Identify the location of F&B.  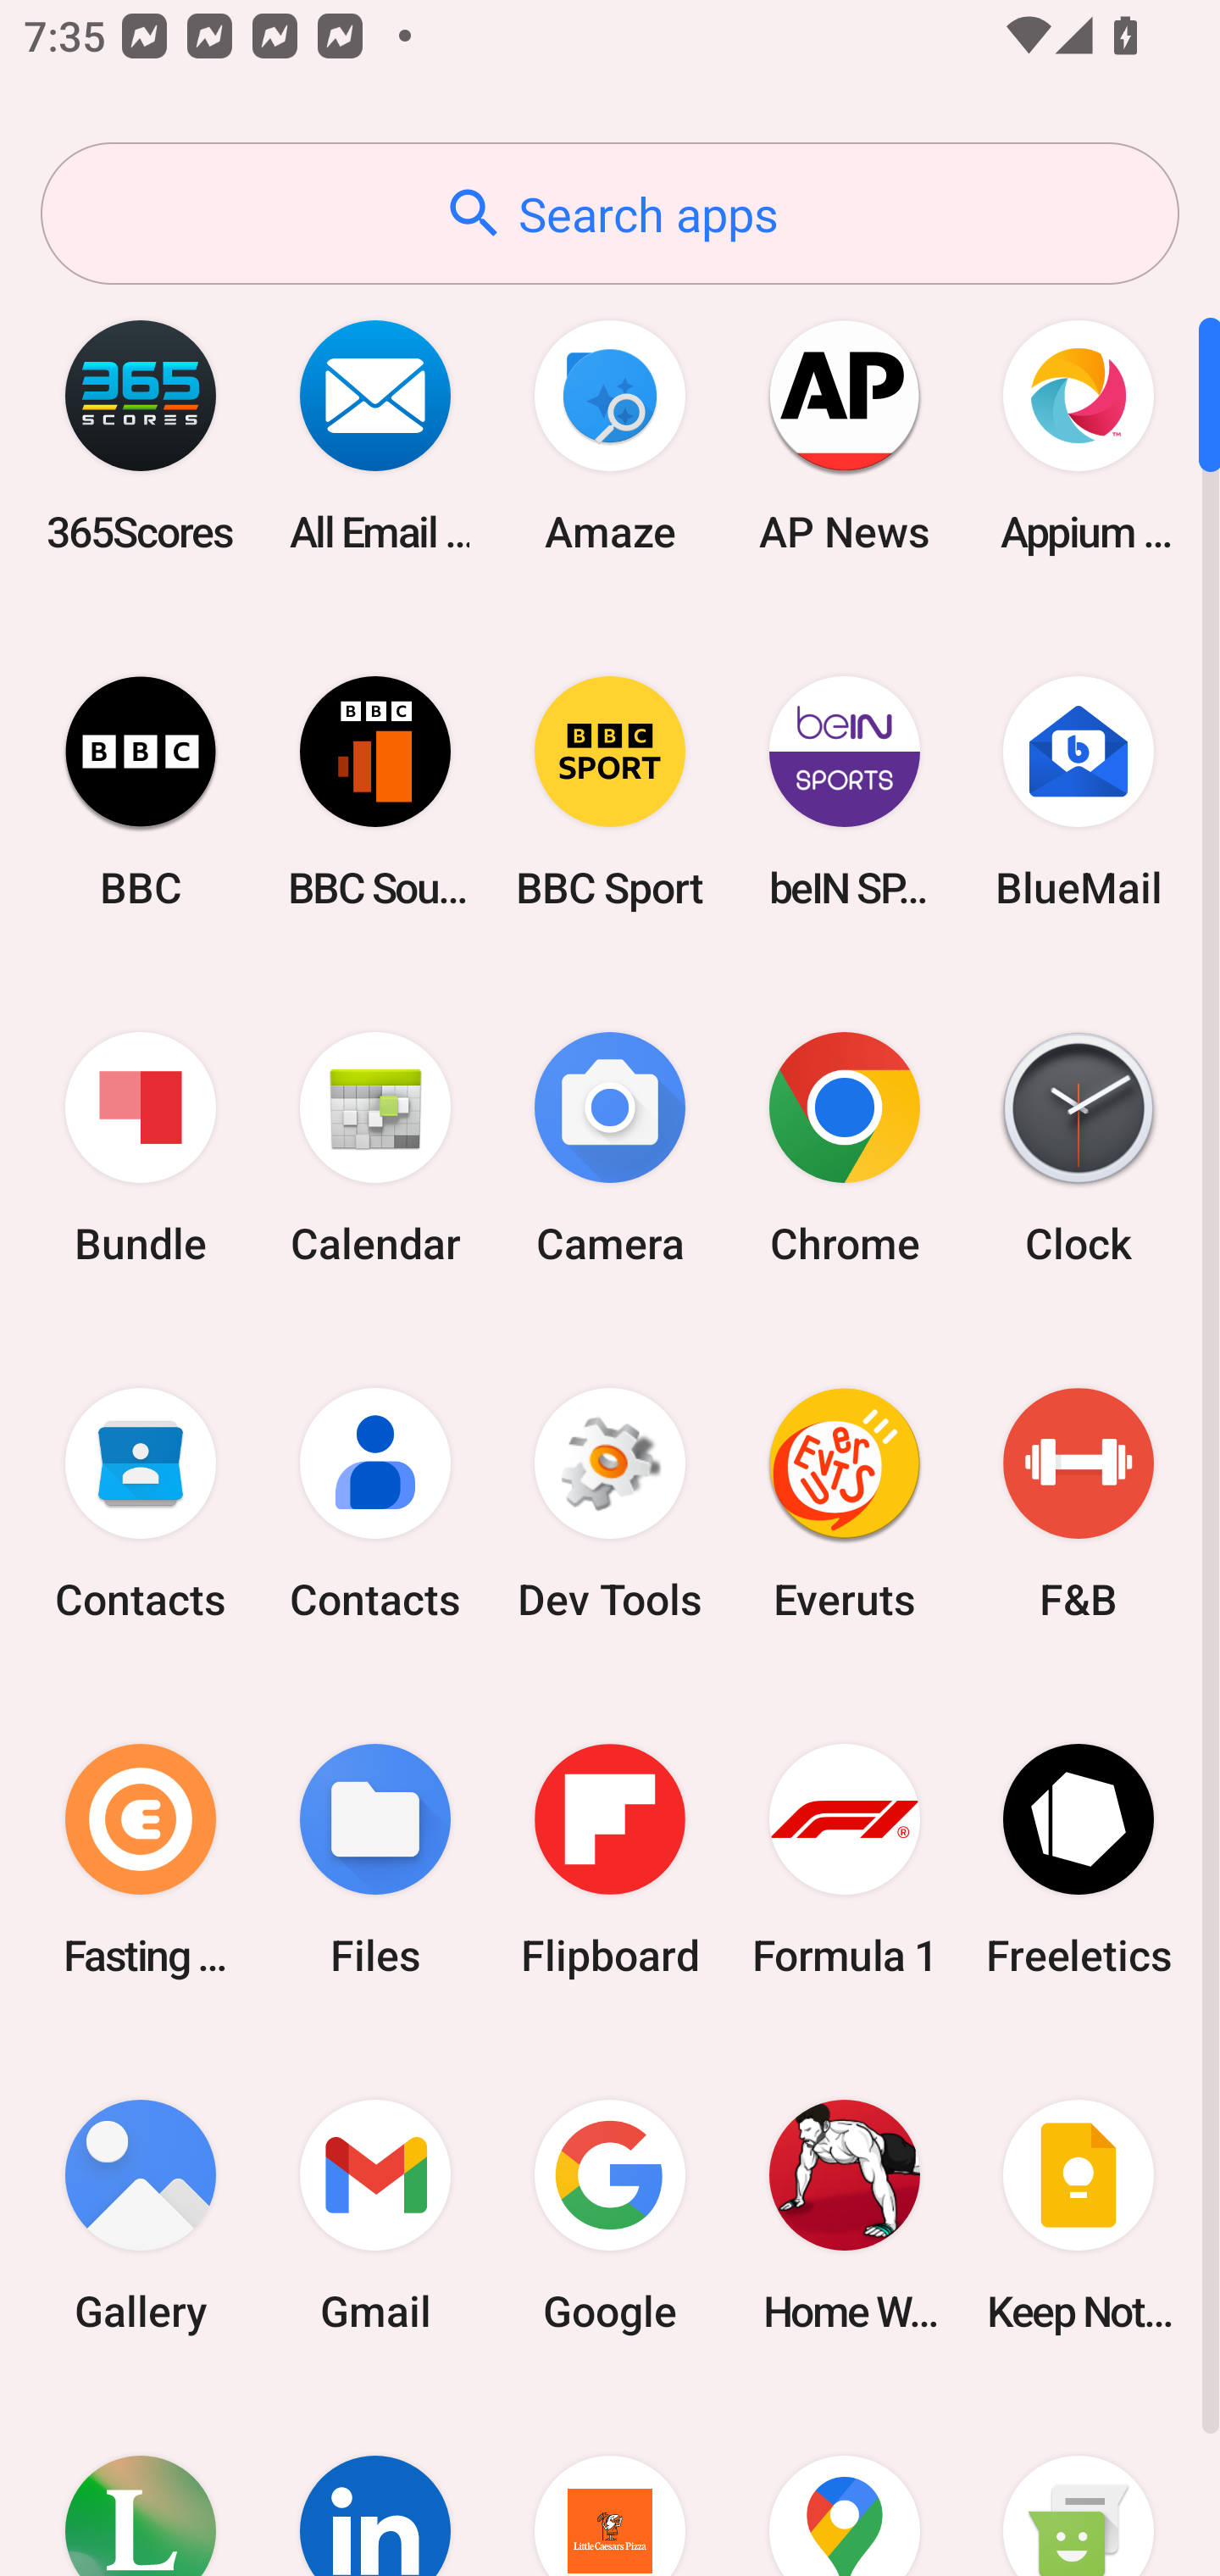
(1079, 1504).